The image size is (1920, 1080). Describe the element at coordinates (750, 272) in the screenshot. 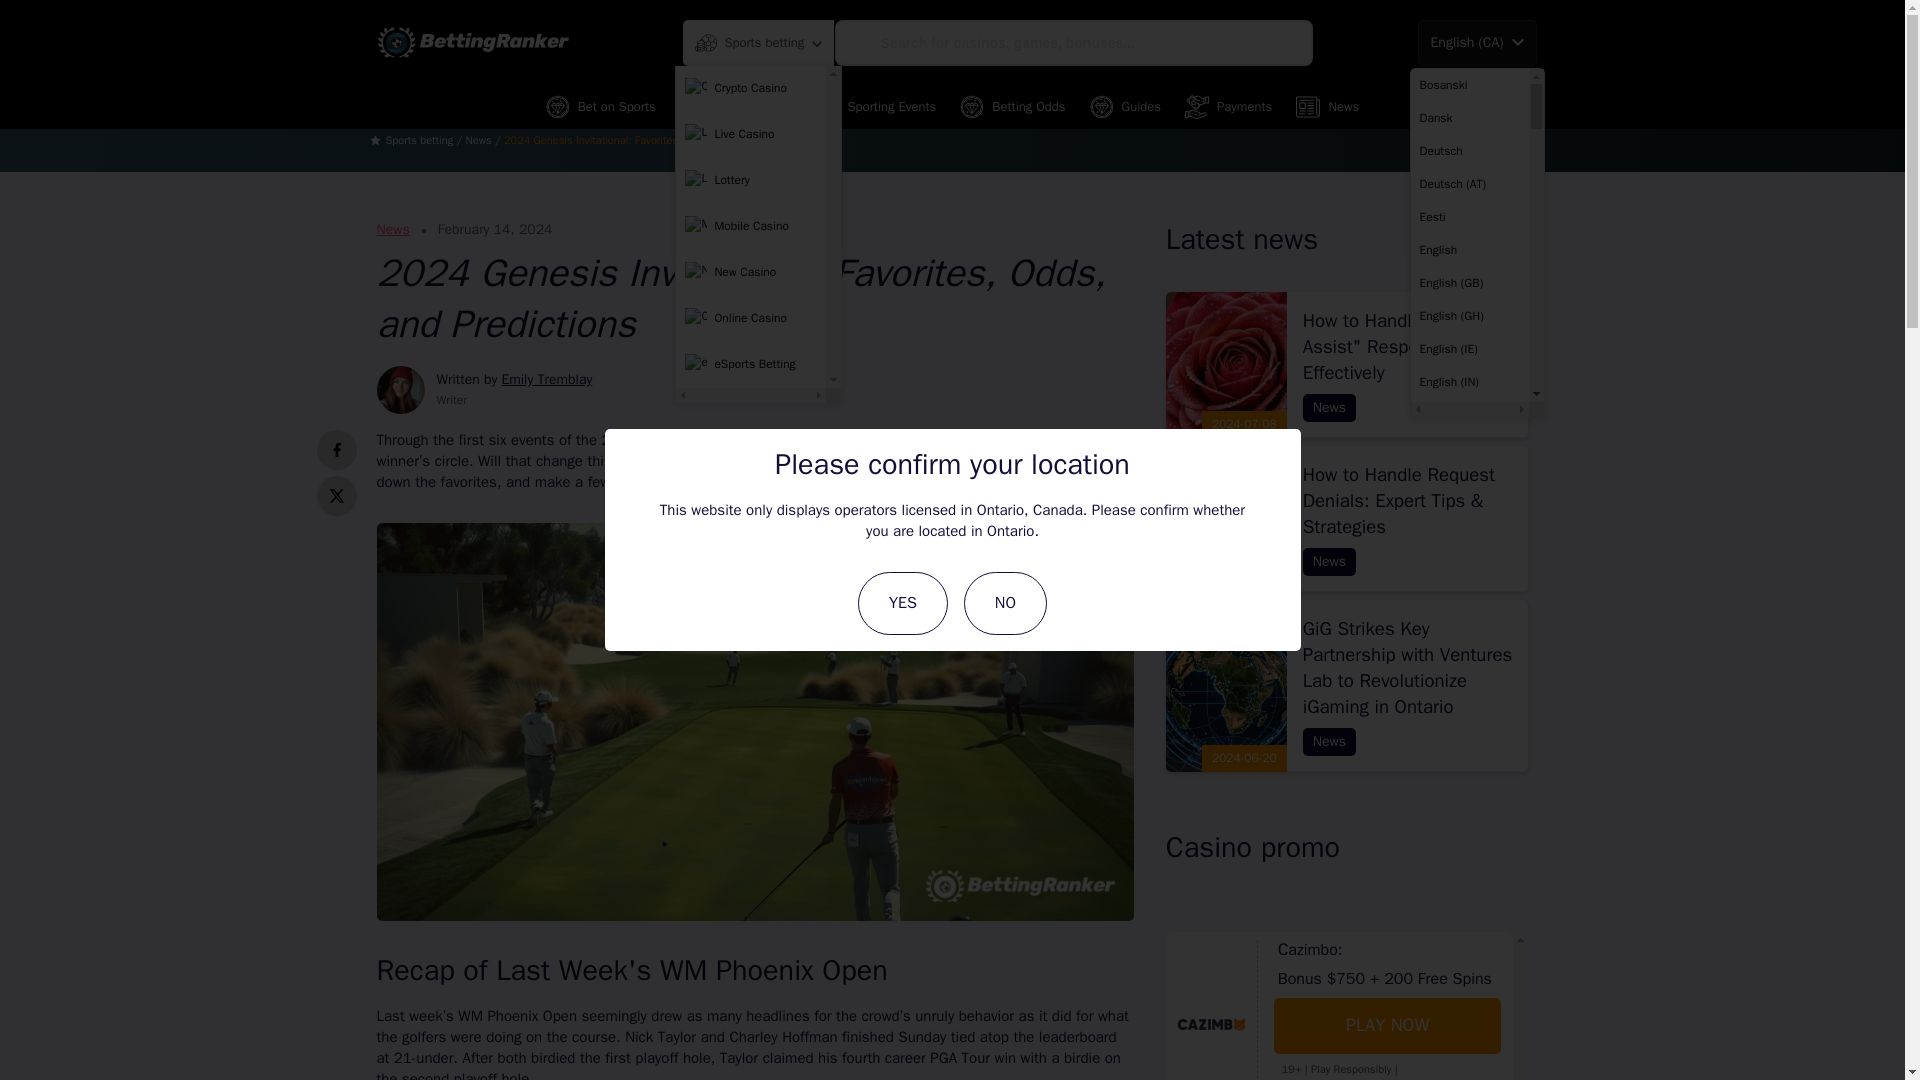

I see `New Casino` at that location.